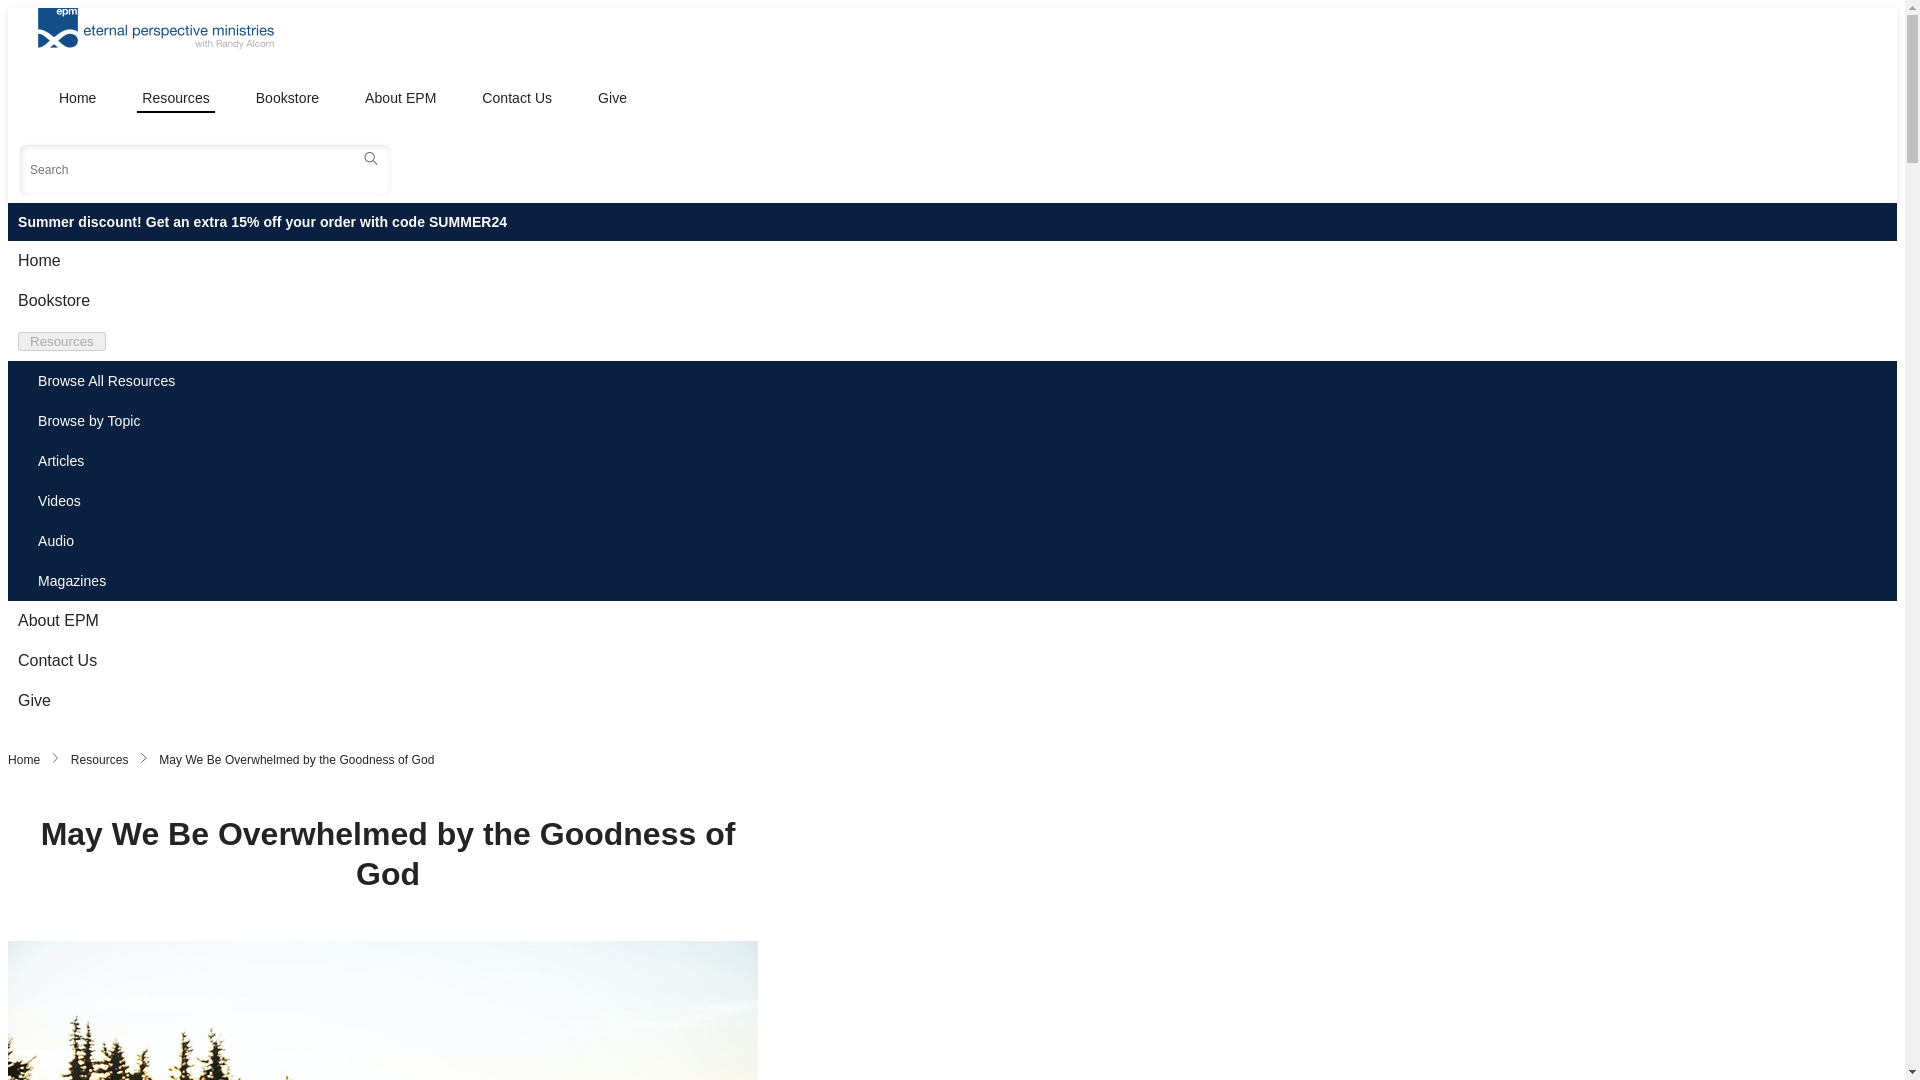 This screenshot has height=1080, width=1920. What do you see at coordinates (296, 759) in the screenshot?
I see `May We Be Overwhelmed by the Goodness of God` at bounding box center [296, 759].